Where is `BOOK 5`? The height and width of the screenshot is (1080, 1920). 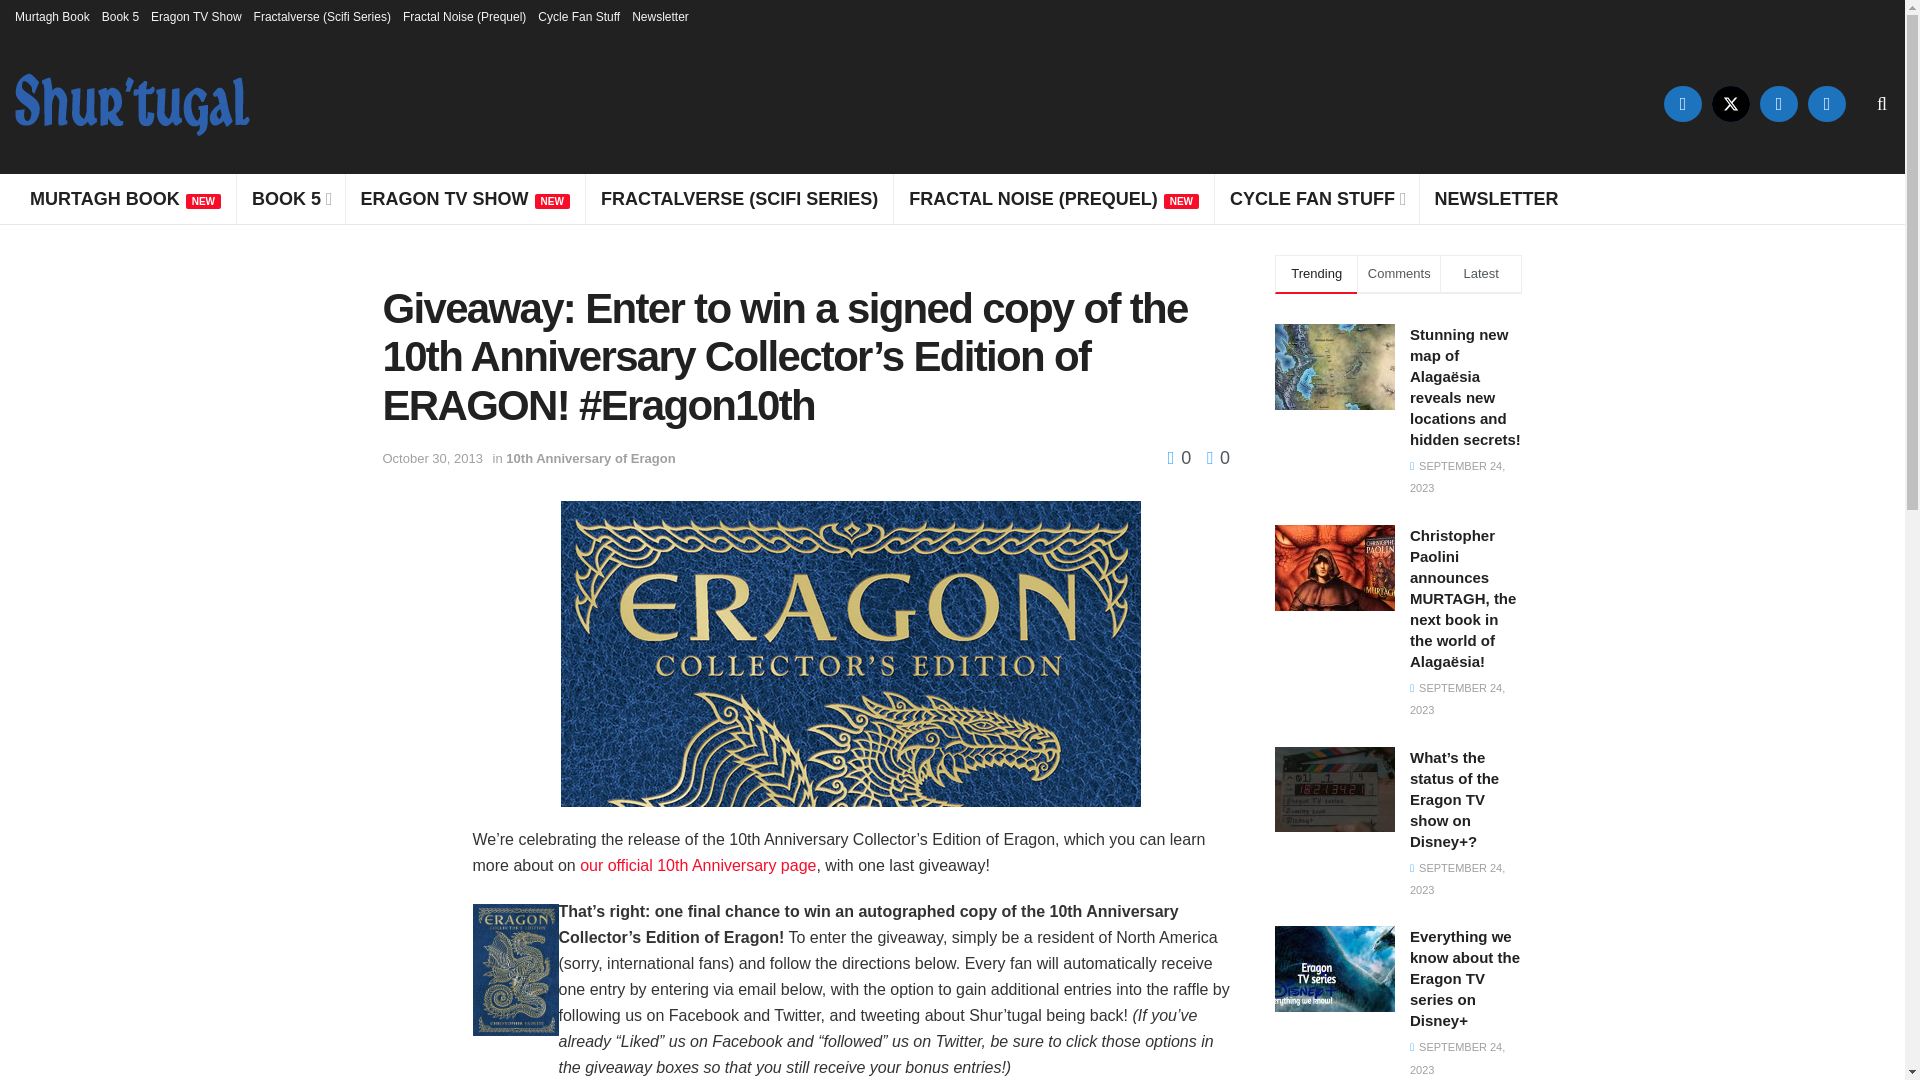
BOOK 5 is located at coordinates (290, 198).